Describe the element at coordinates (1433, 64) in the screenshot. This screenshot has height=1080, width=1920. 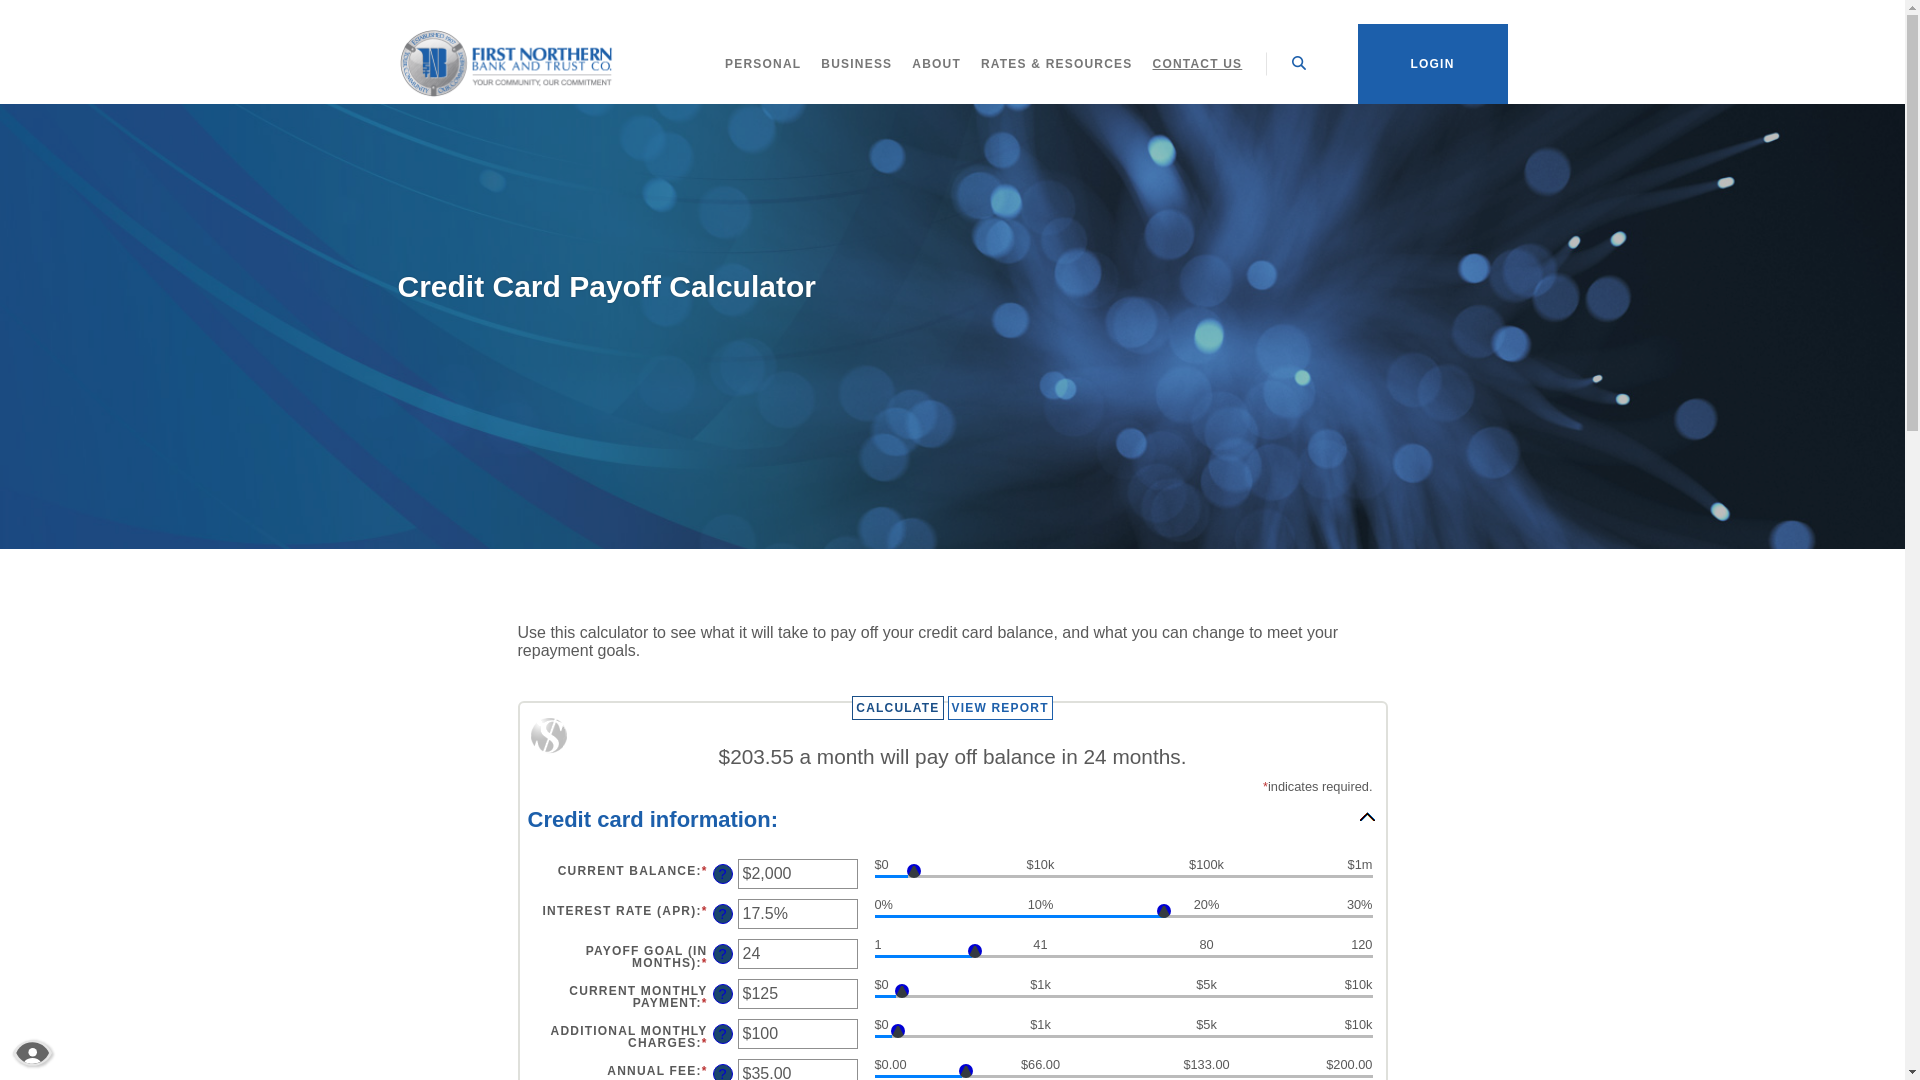
I see `LOGIN` at that location.